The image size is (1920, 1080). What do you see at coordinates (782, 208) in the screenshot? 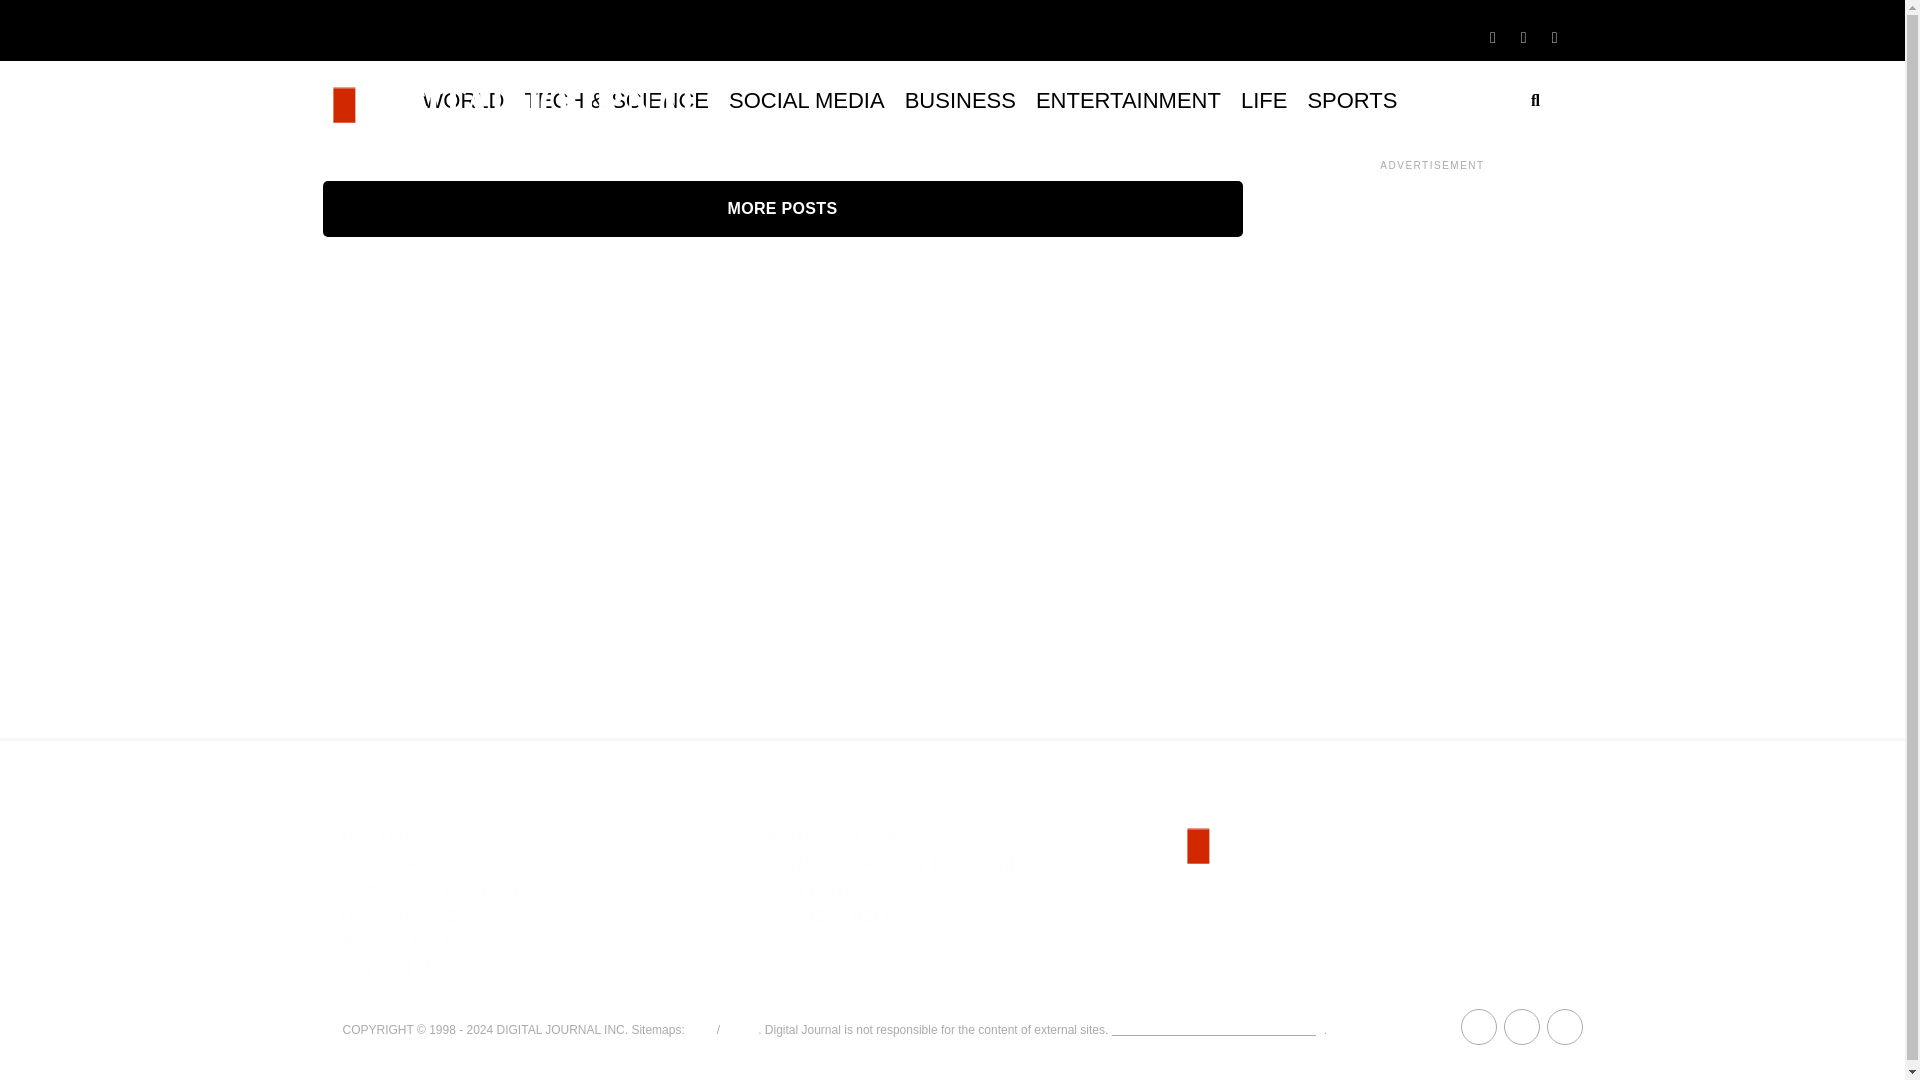
I see `MORE POSTS` at bounding box center [782, 208].